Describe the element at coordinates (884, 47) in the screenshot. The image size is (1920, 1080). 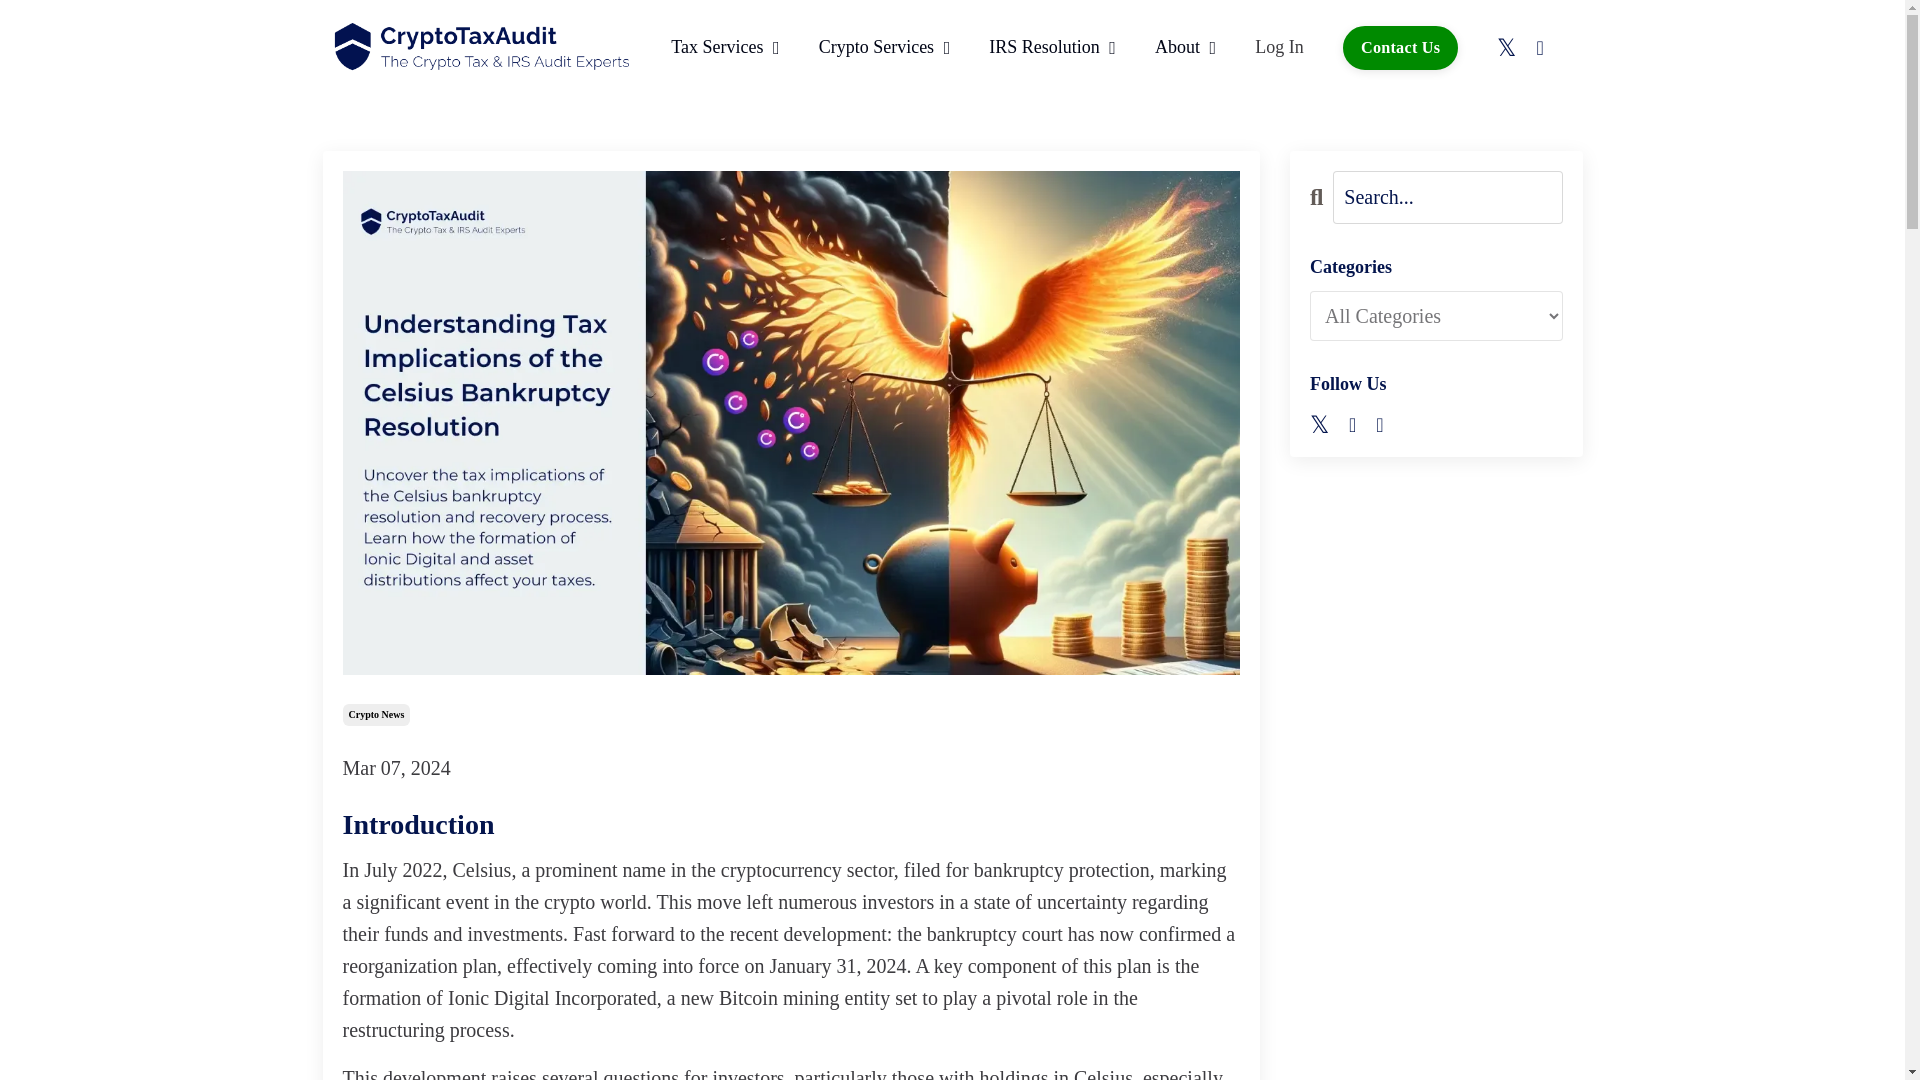
I see `Crypto Services` at that location.